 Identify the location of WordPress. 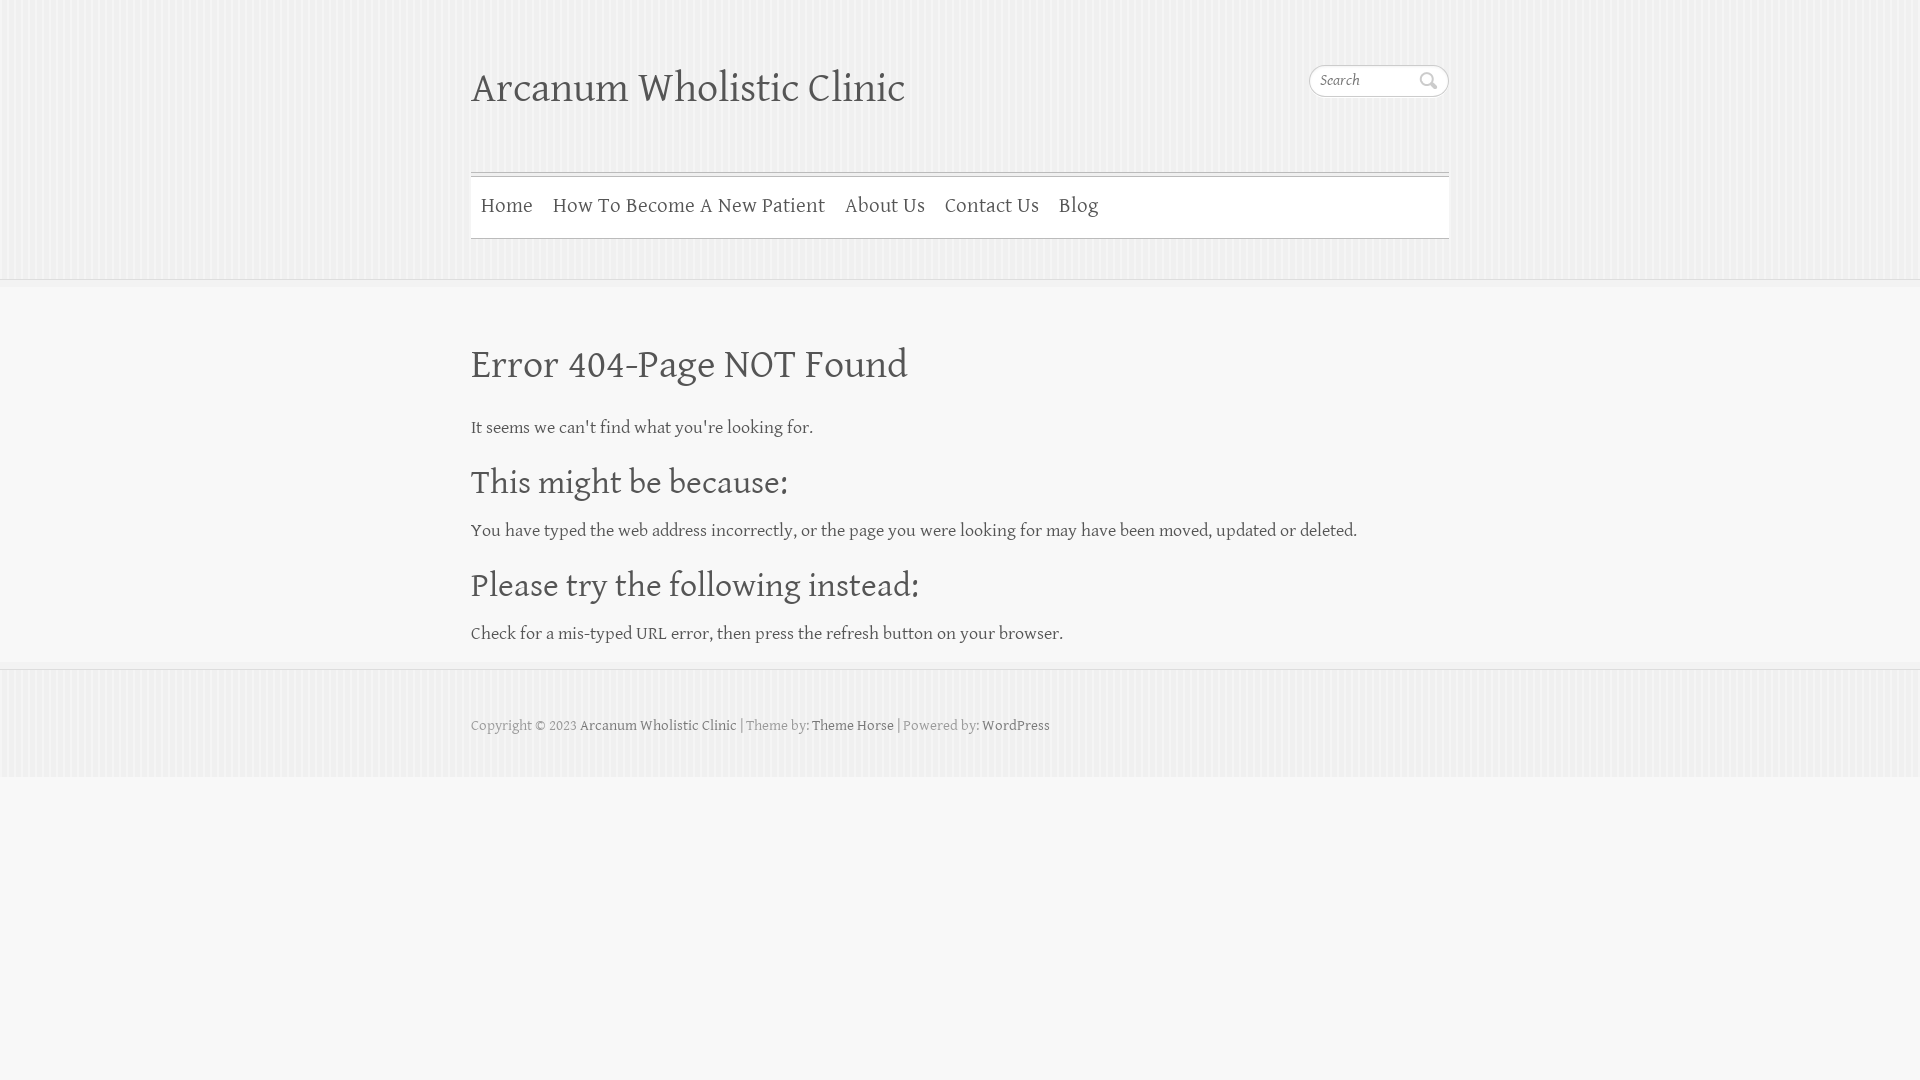
(1016, 726).